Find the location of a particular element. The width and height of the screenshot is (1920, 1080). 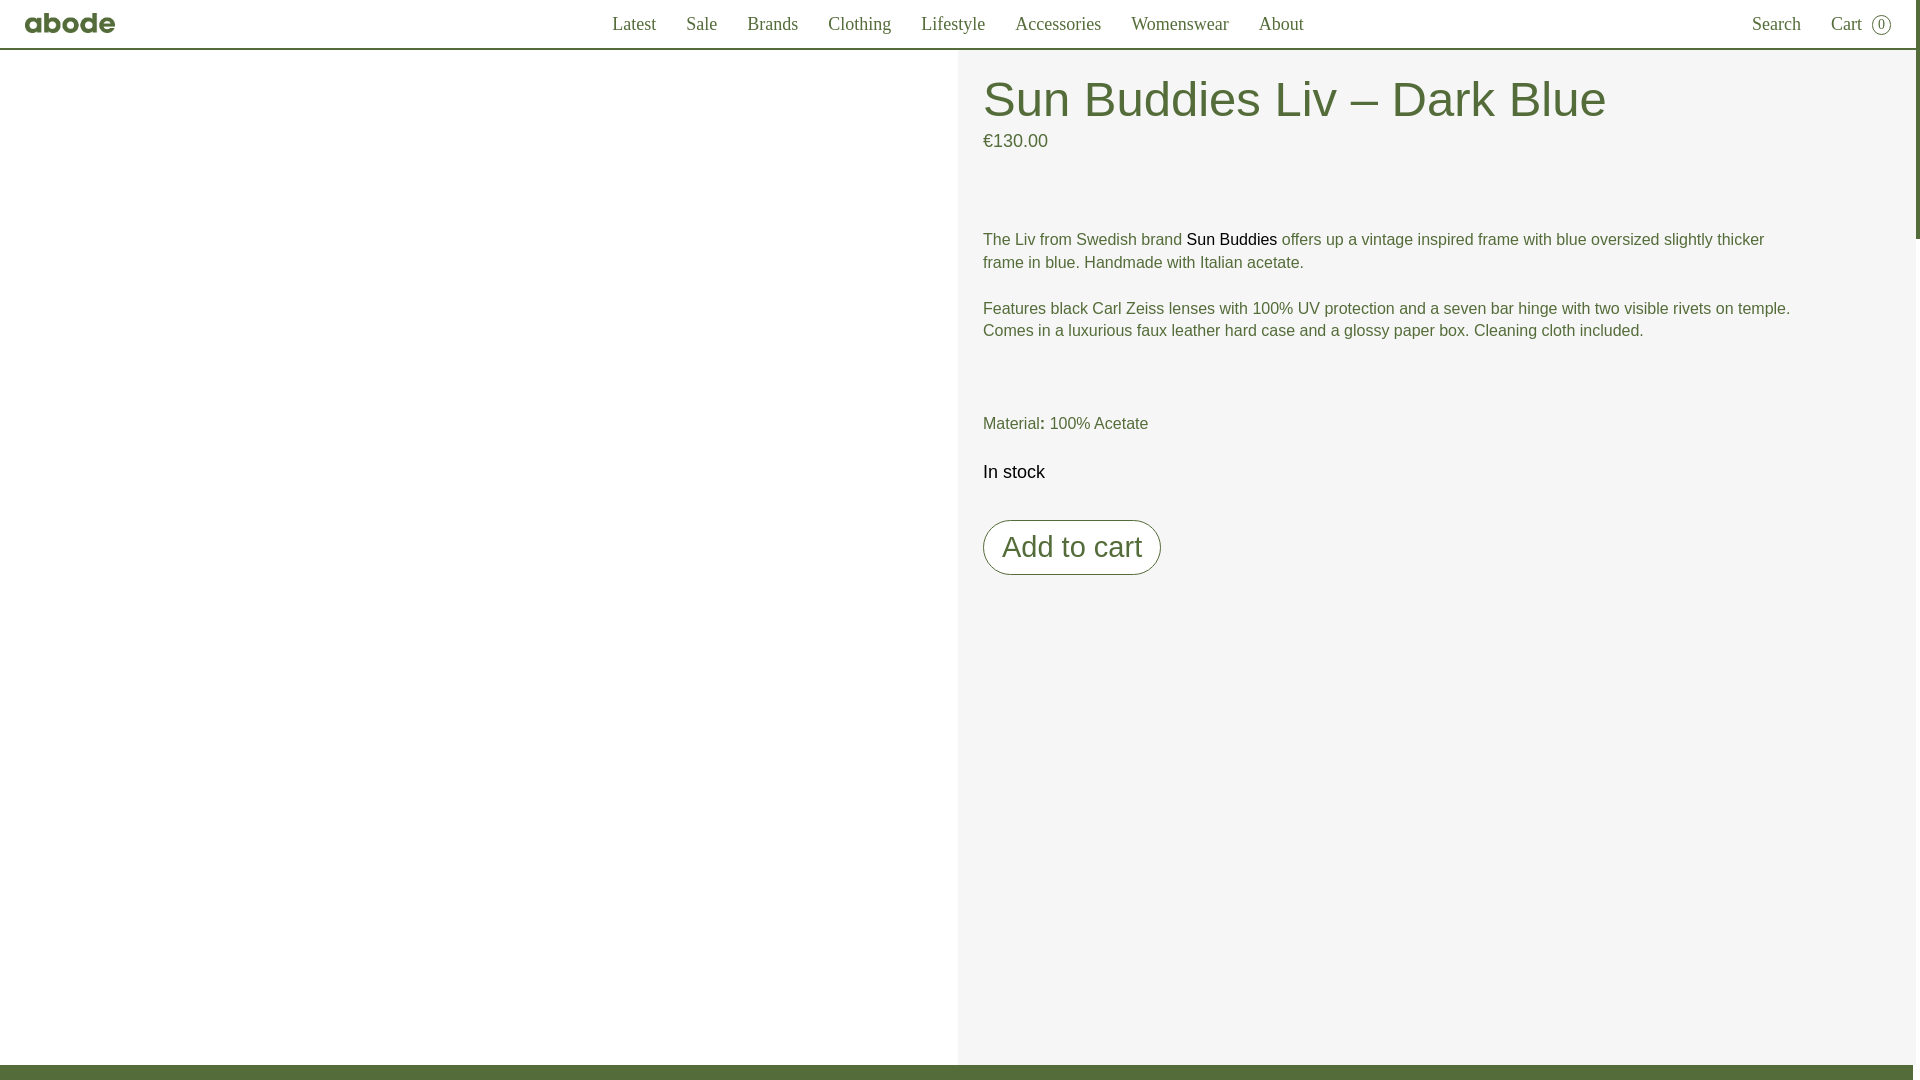

Add to cart is located at coordinates (1072, 546).